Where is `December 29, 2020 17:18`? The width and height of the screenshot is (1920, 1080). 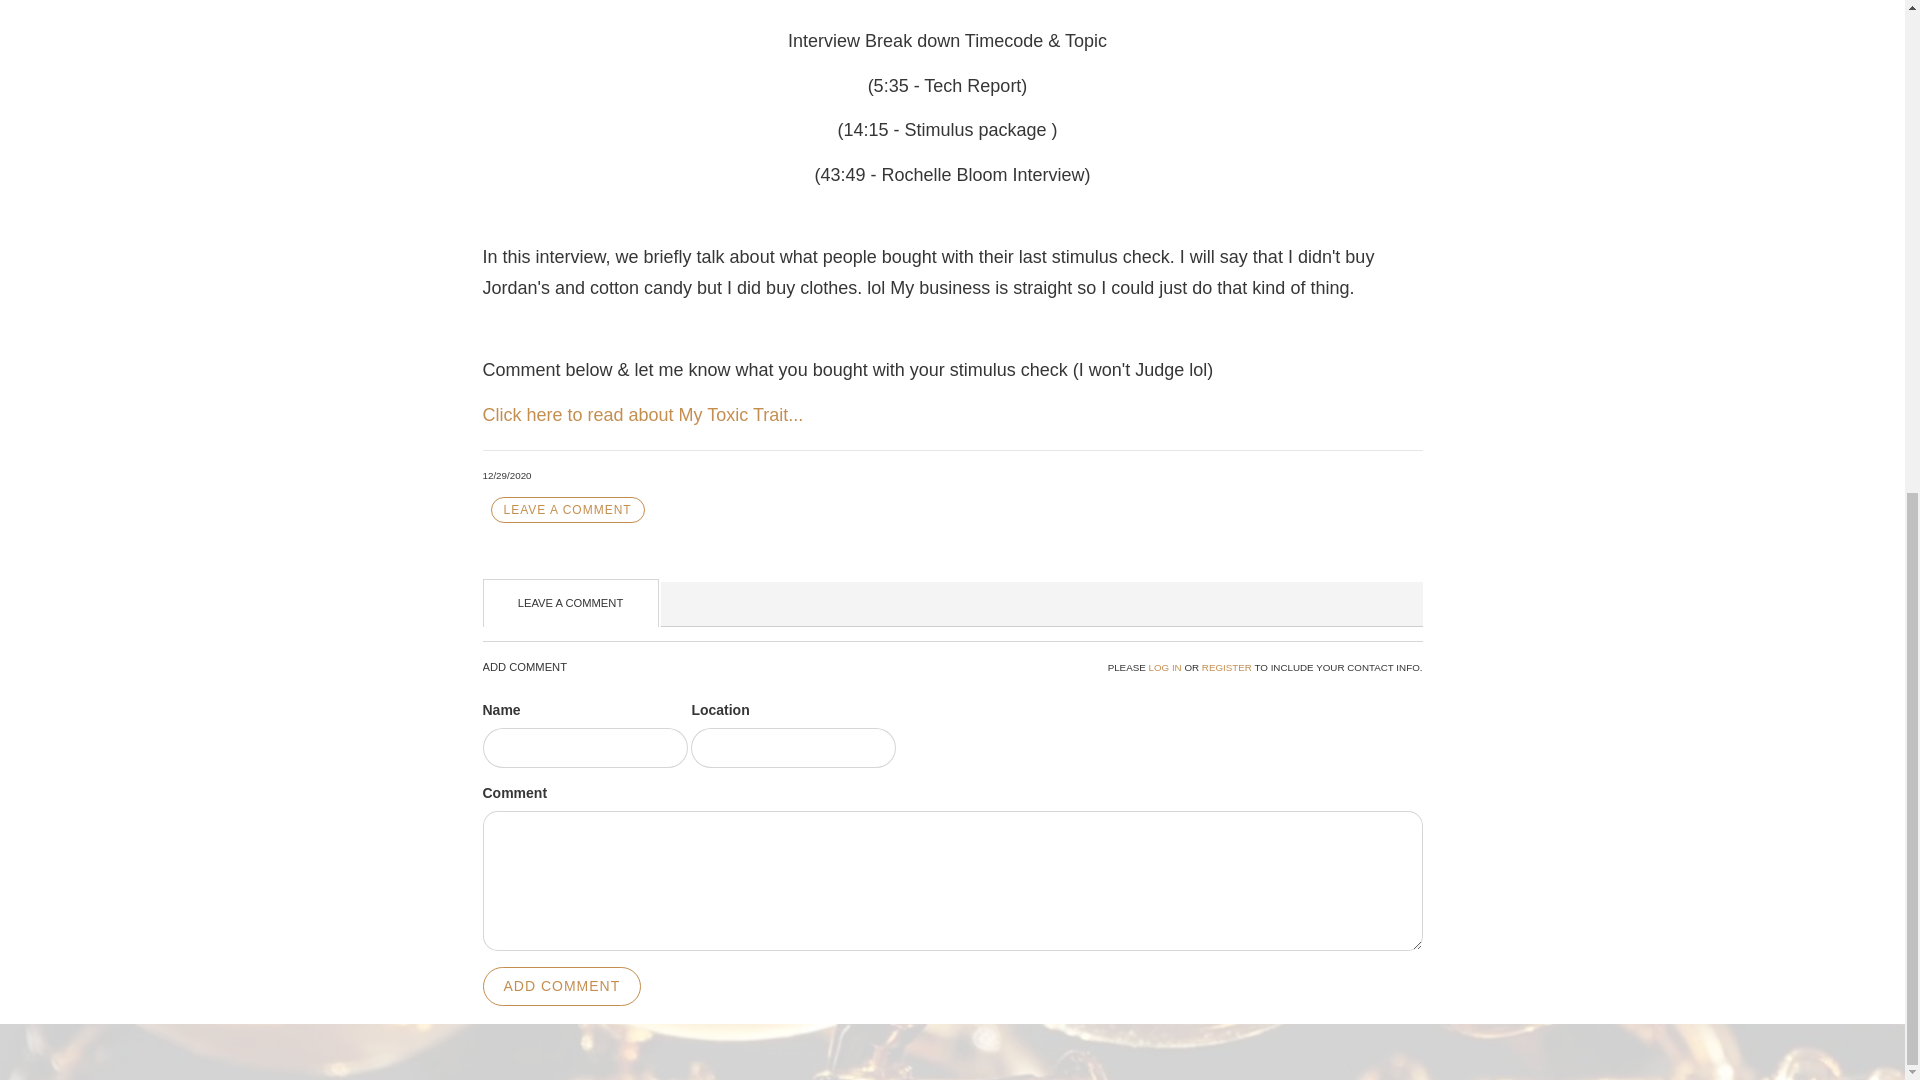 December 29, 2020 17:18 is located at coordinates (506, 474).